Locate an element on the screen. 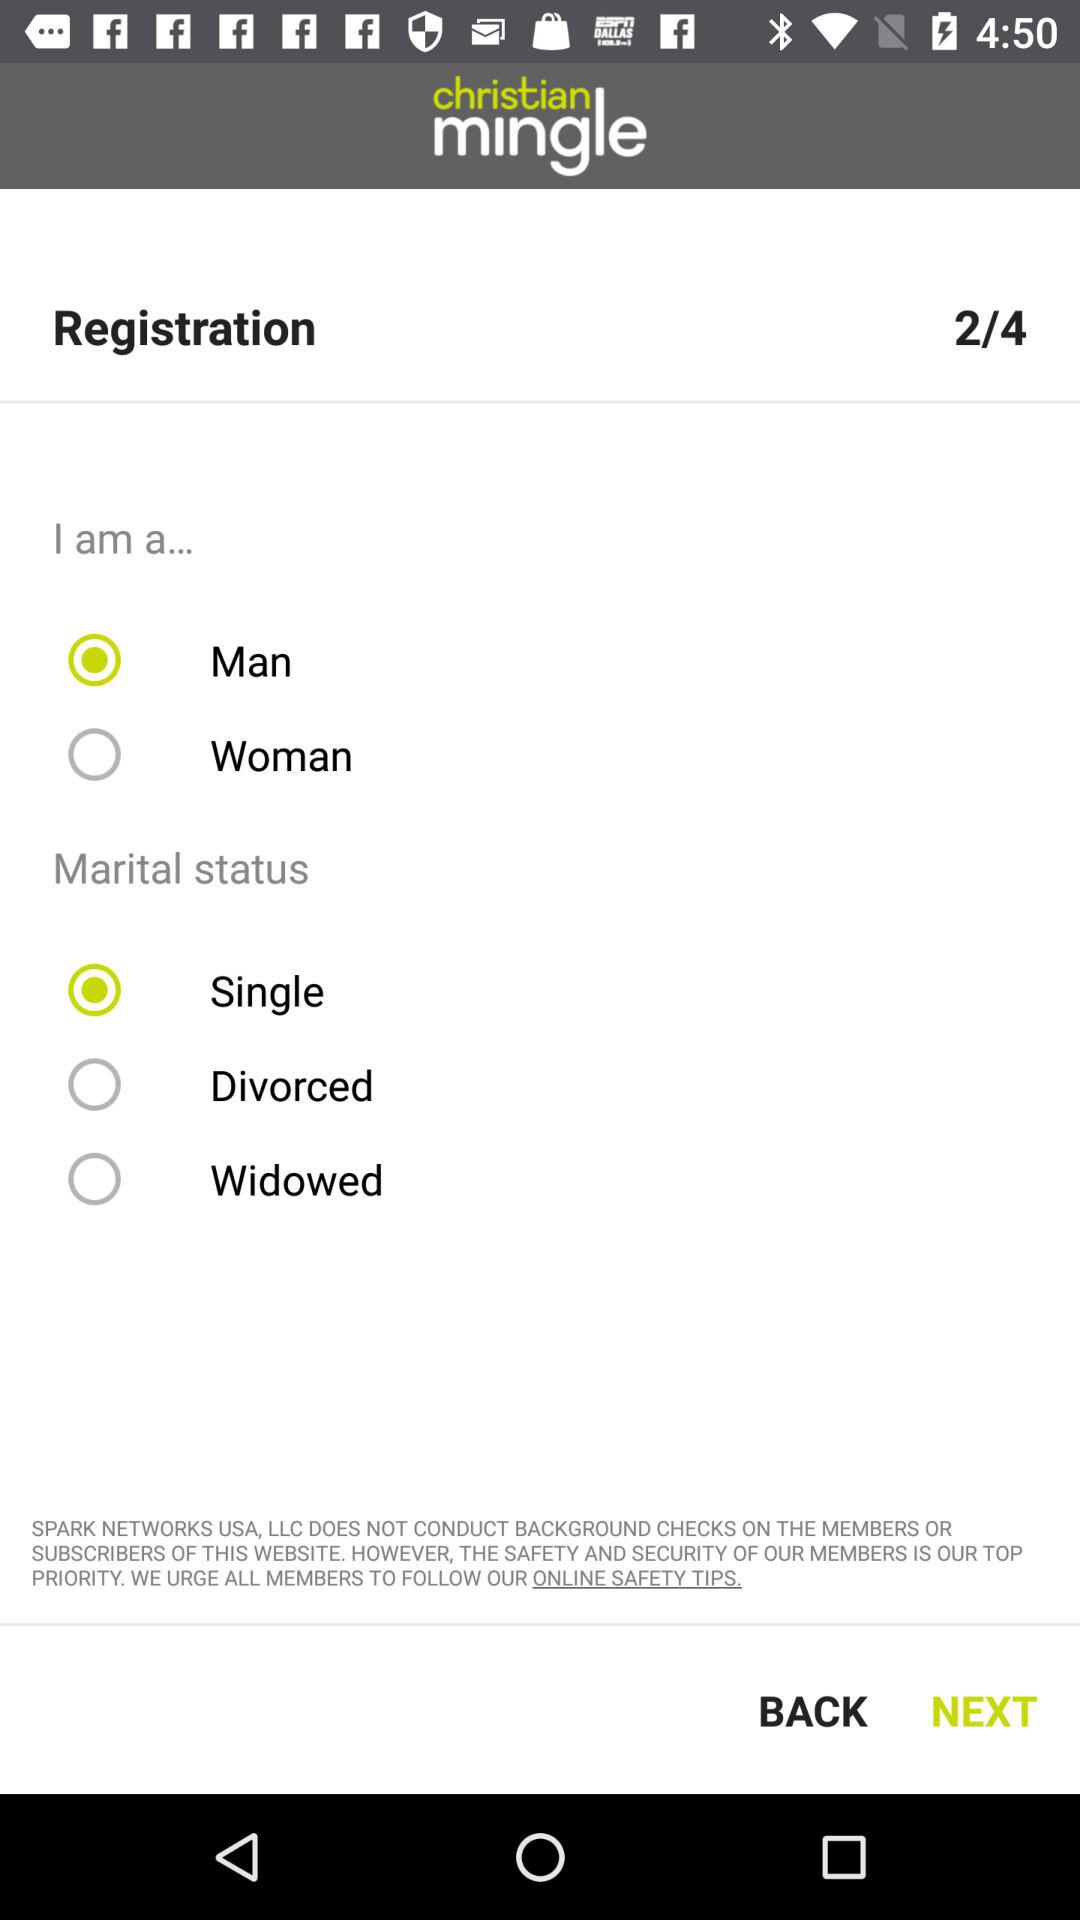  tap the man is located at coordinates (193, 660).